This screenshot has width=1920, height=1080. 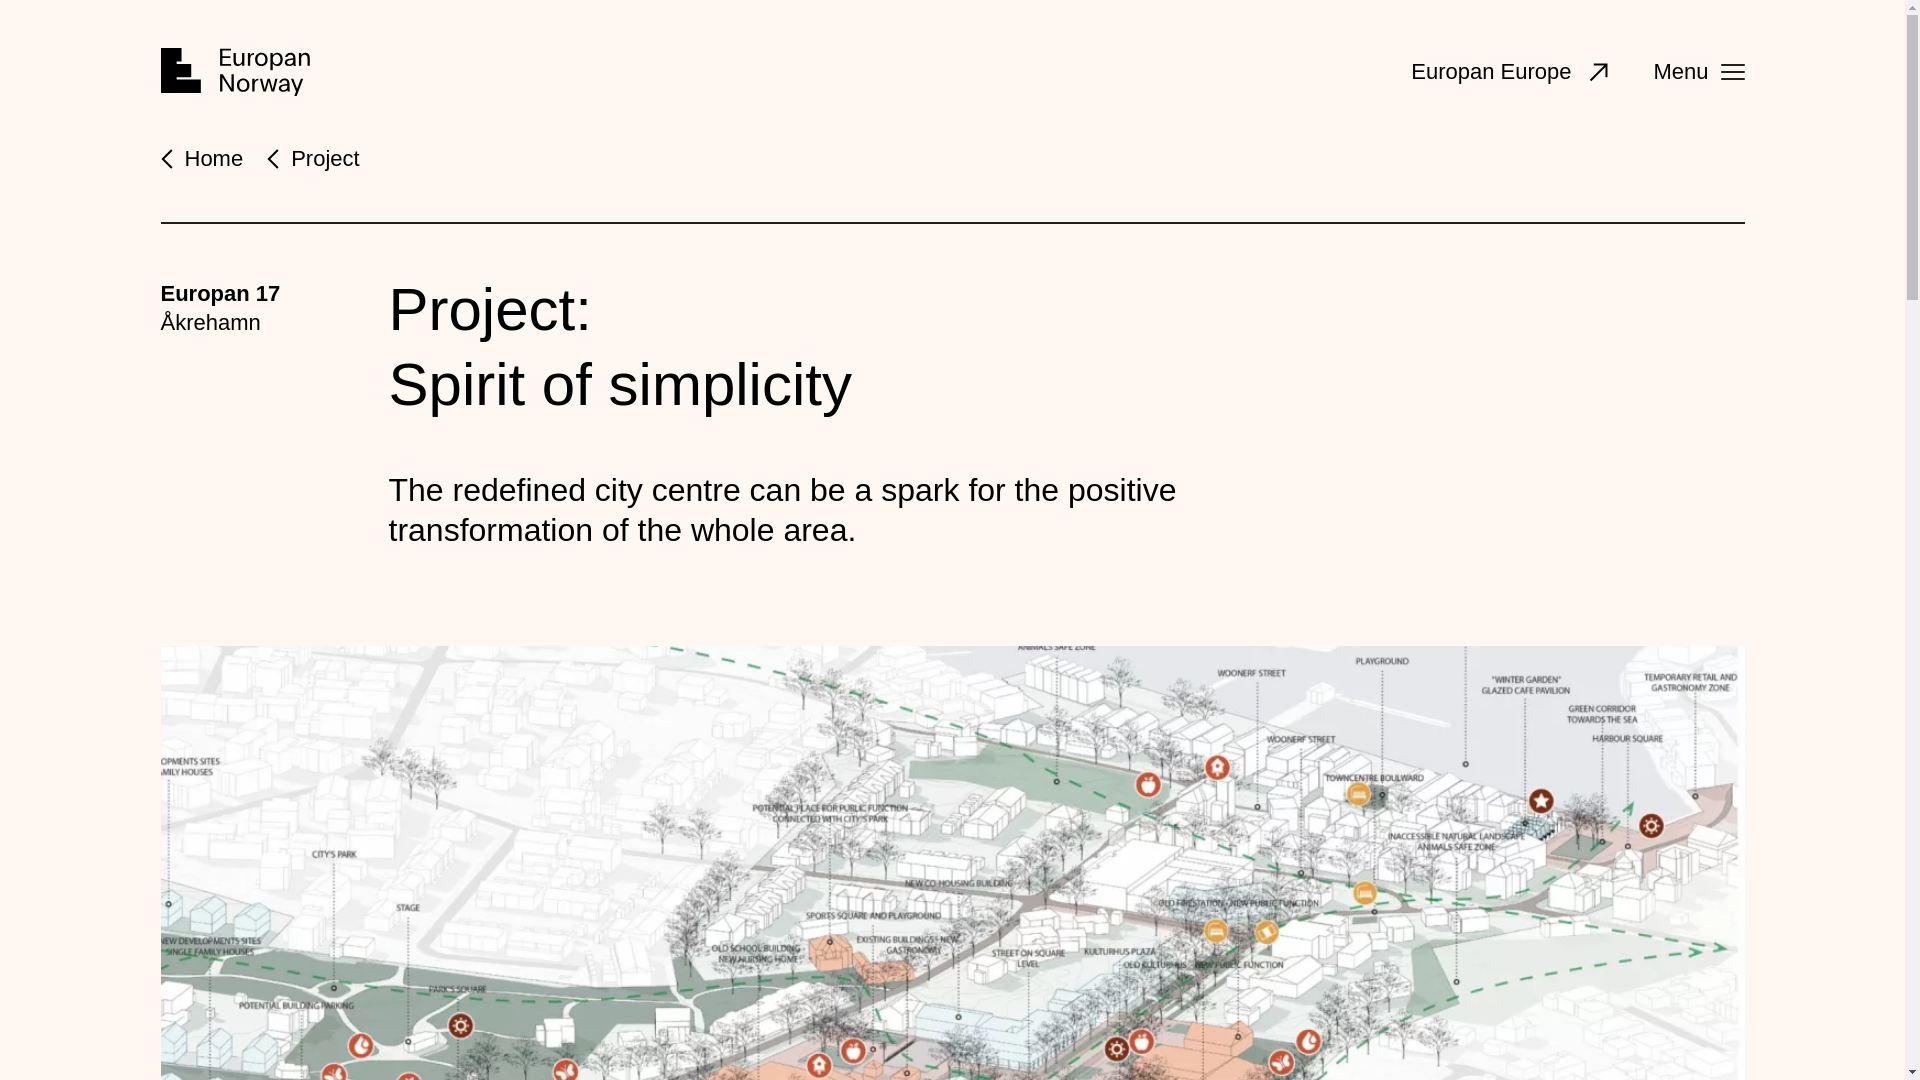 I want to click on Europan Europe, so click(x=1512, y=72).